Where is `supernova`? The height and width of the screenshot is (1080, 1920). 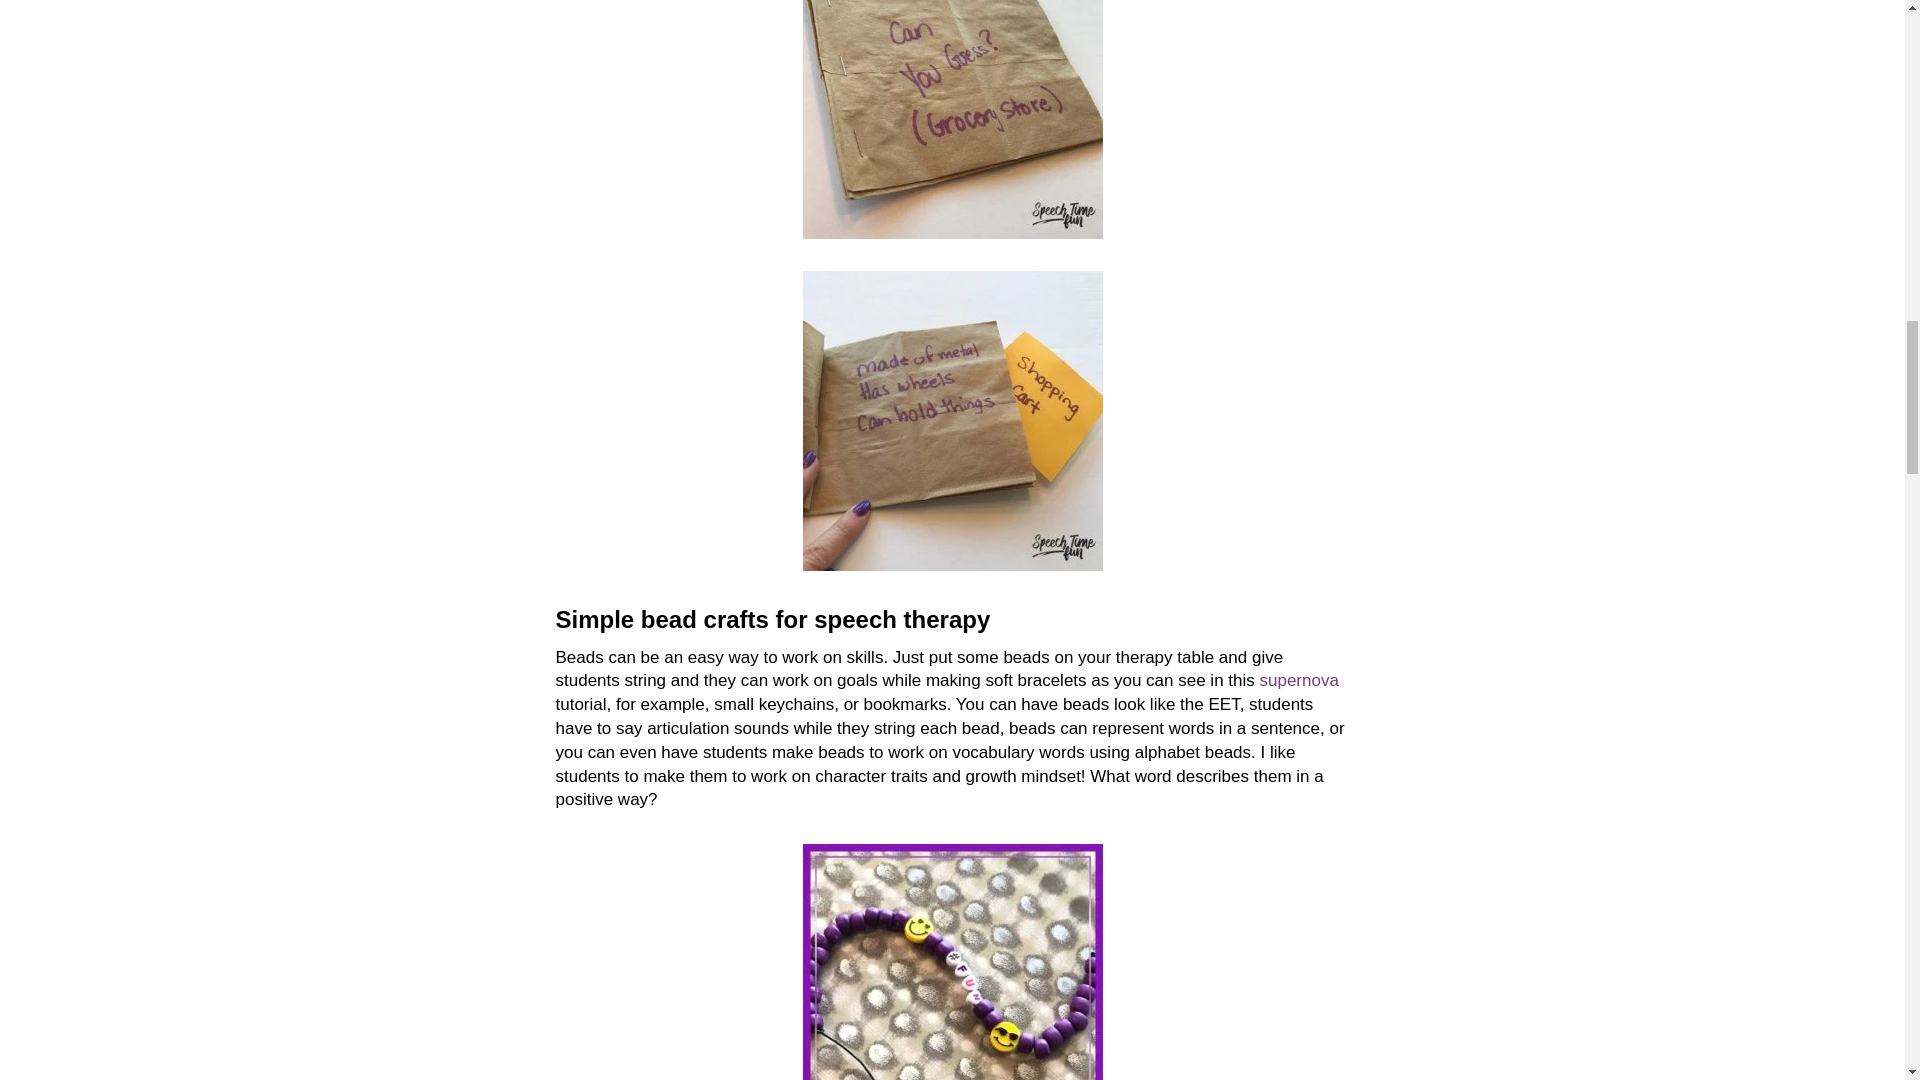
supernova is located at coordinates (1298, 680).